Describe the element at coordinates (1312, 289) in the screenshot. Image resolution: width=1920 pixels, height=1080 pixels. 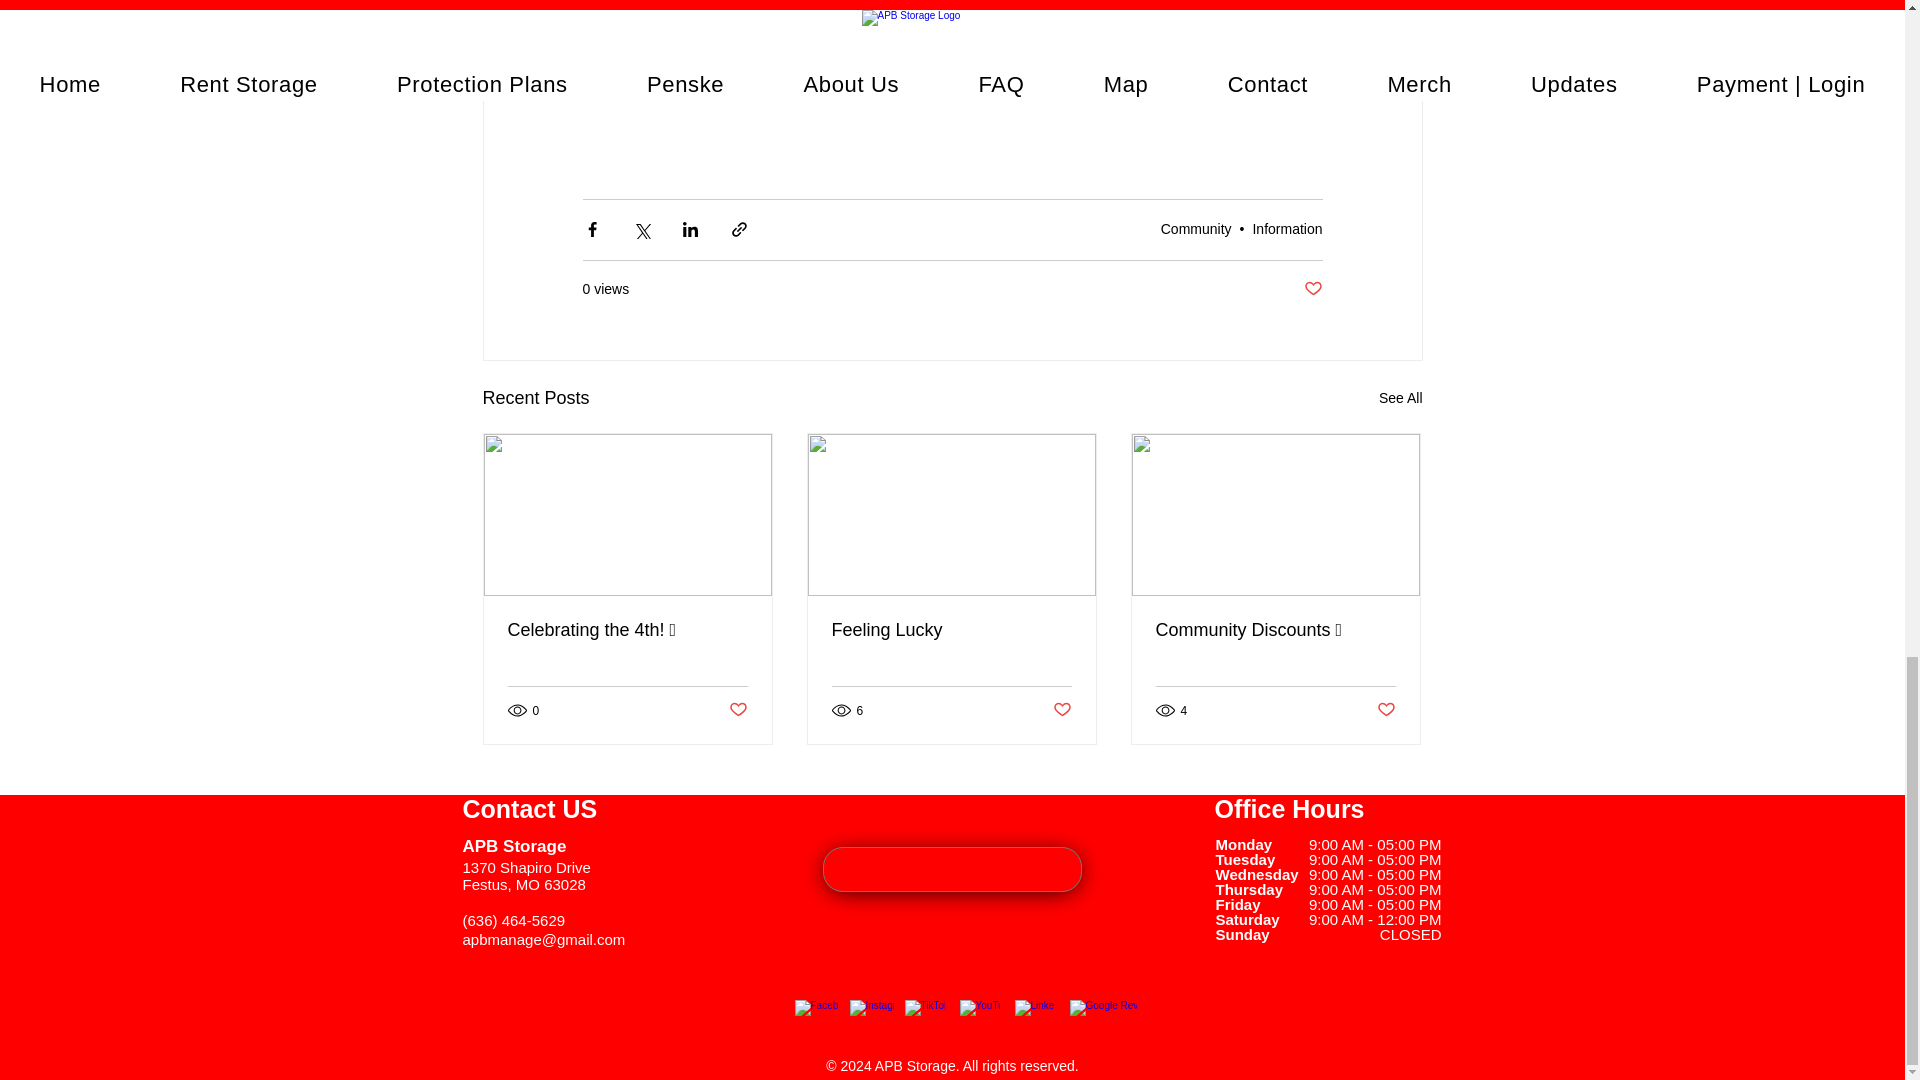
I see `Post not marked as liked` at that location.